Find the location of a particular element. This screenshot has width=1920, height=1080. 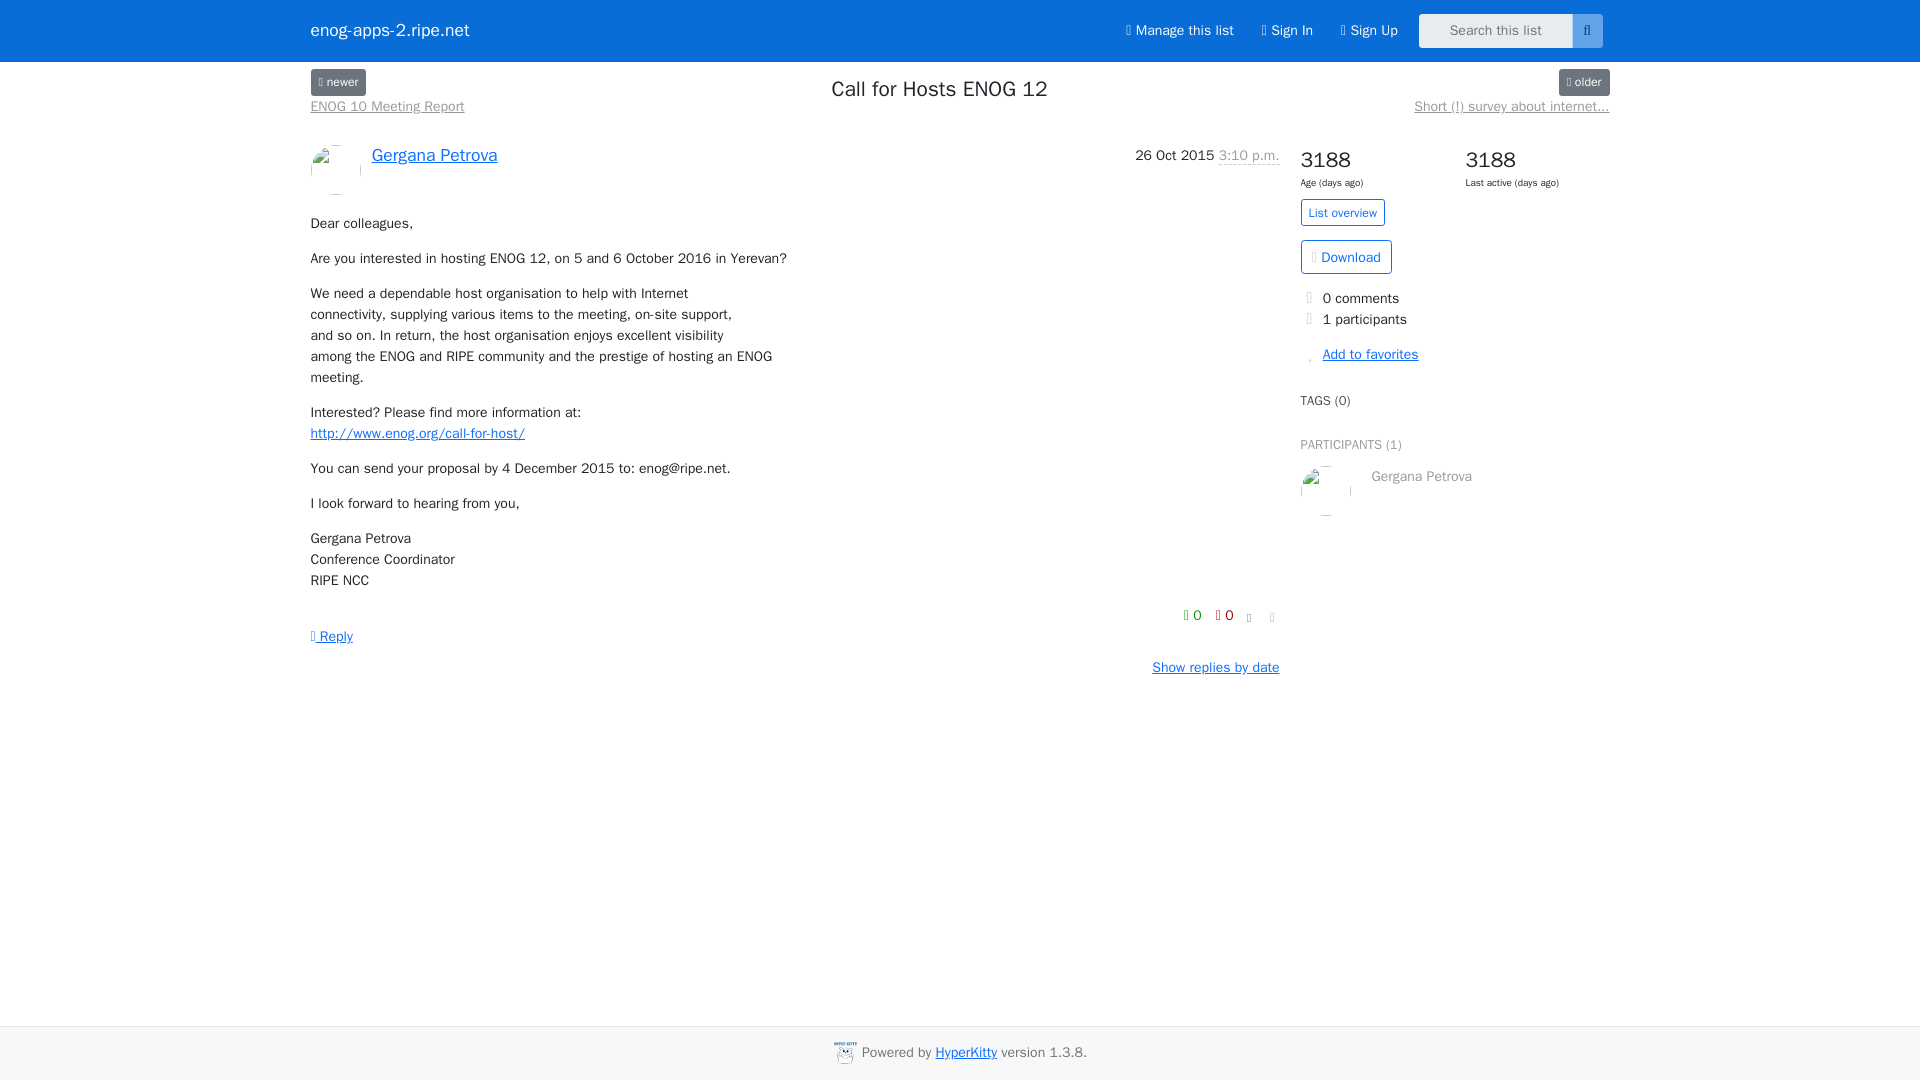

This thread in gzipped mbox format is located at coordinates (1346, 256).